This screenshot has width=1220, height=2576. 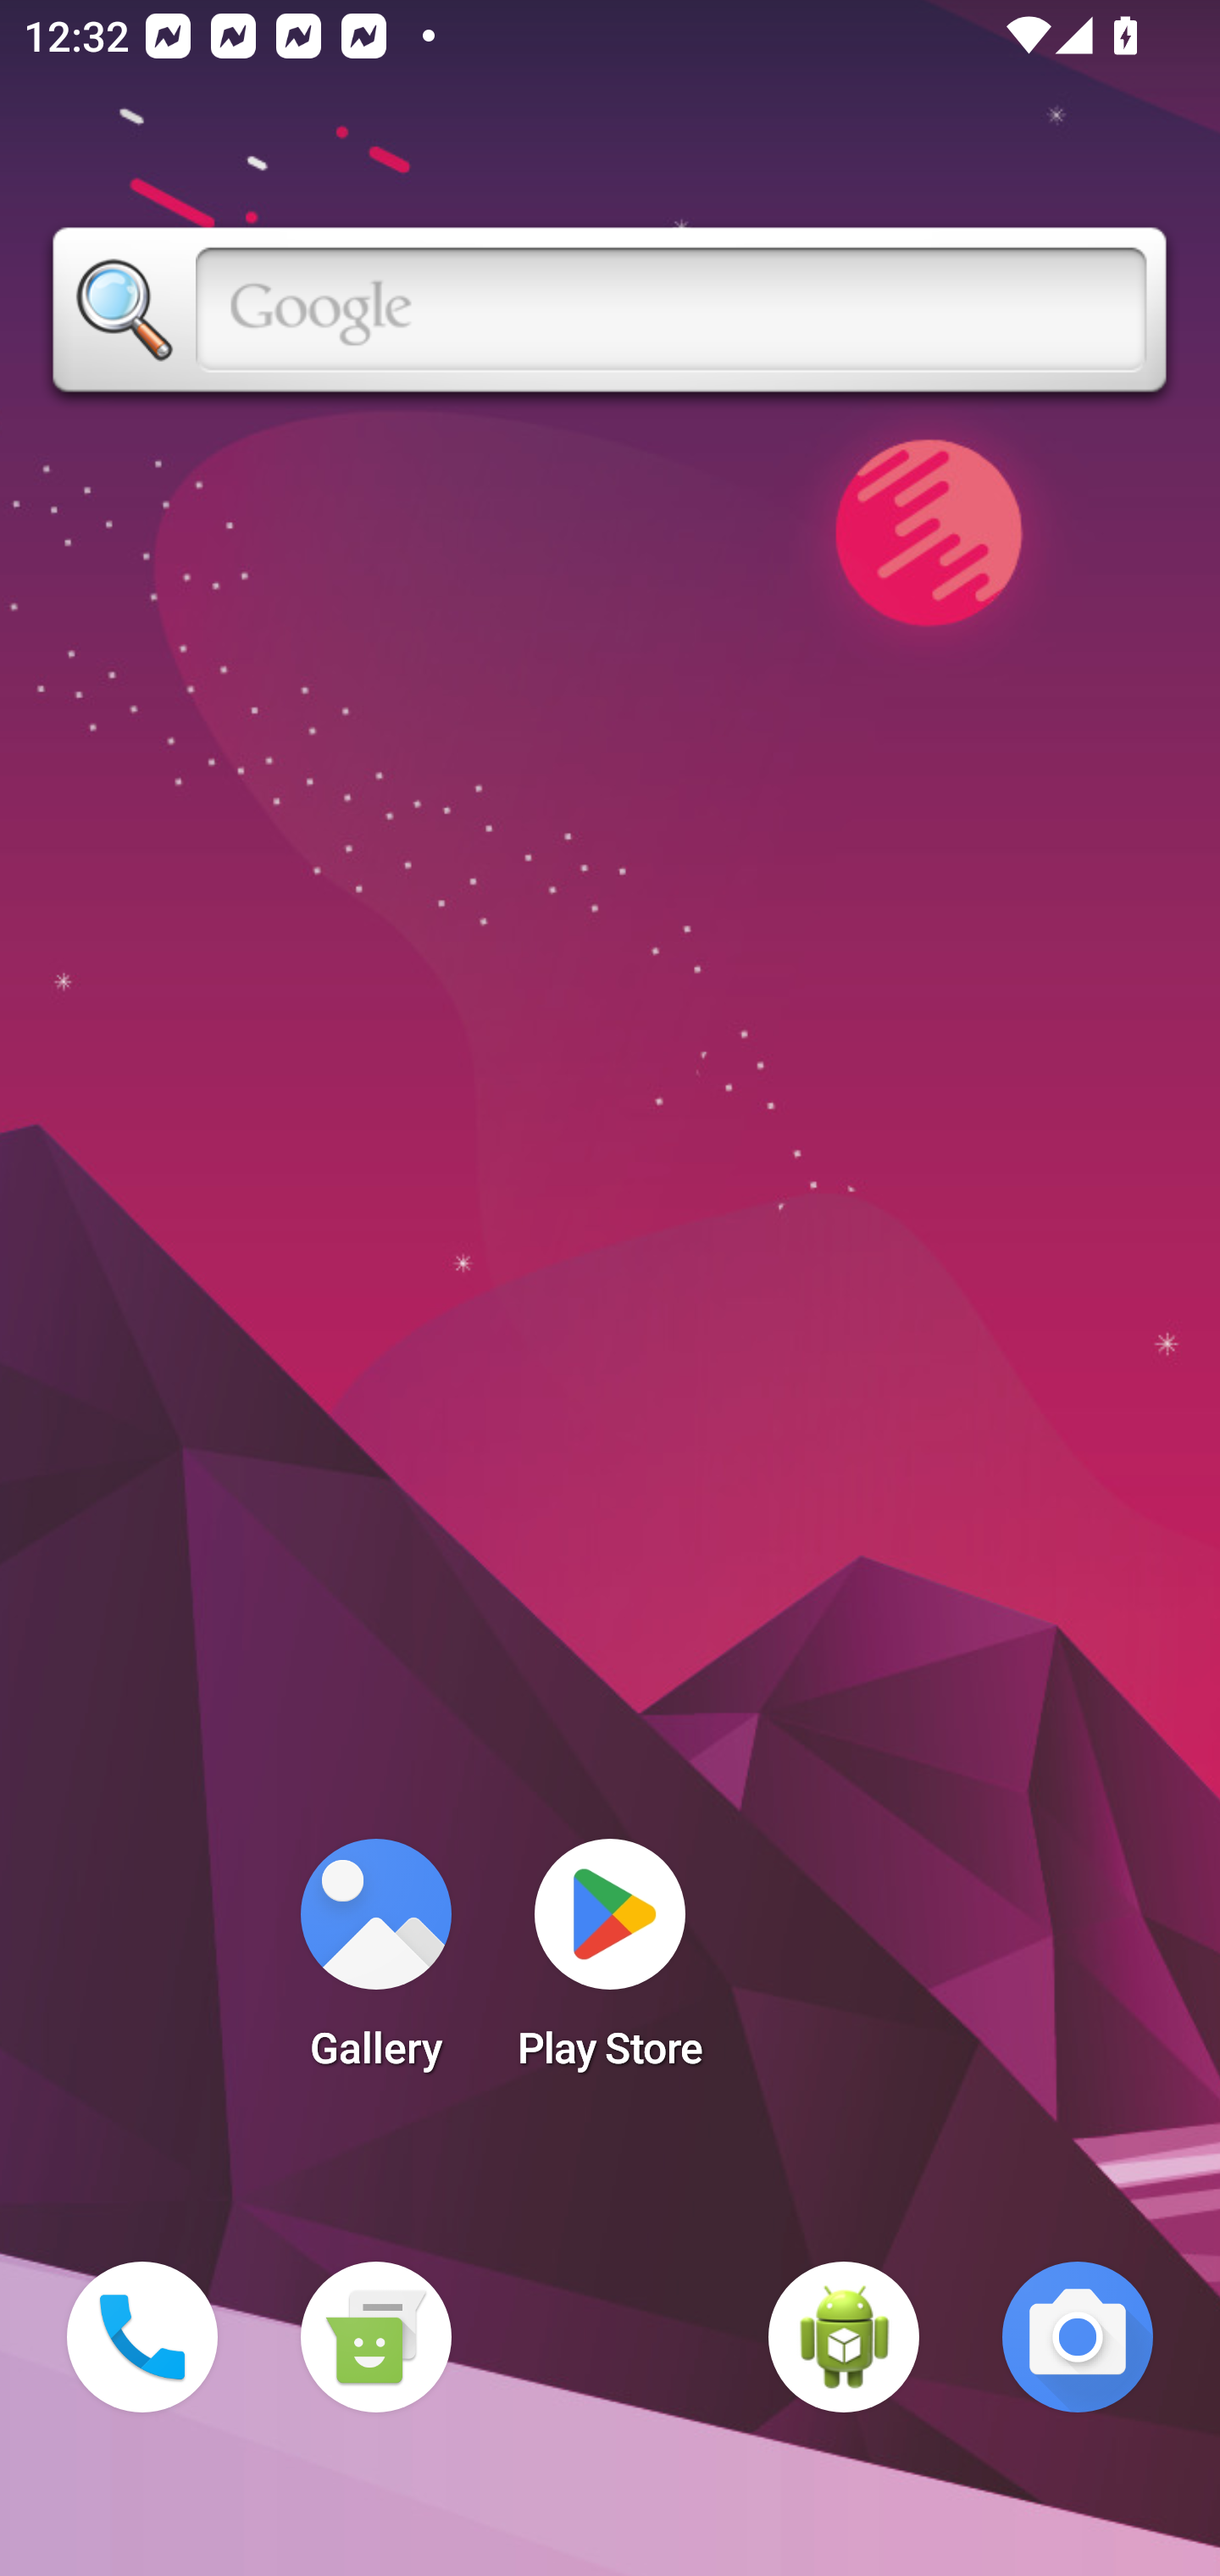 I want to click on Gallery, so click(x=375, y=1964).